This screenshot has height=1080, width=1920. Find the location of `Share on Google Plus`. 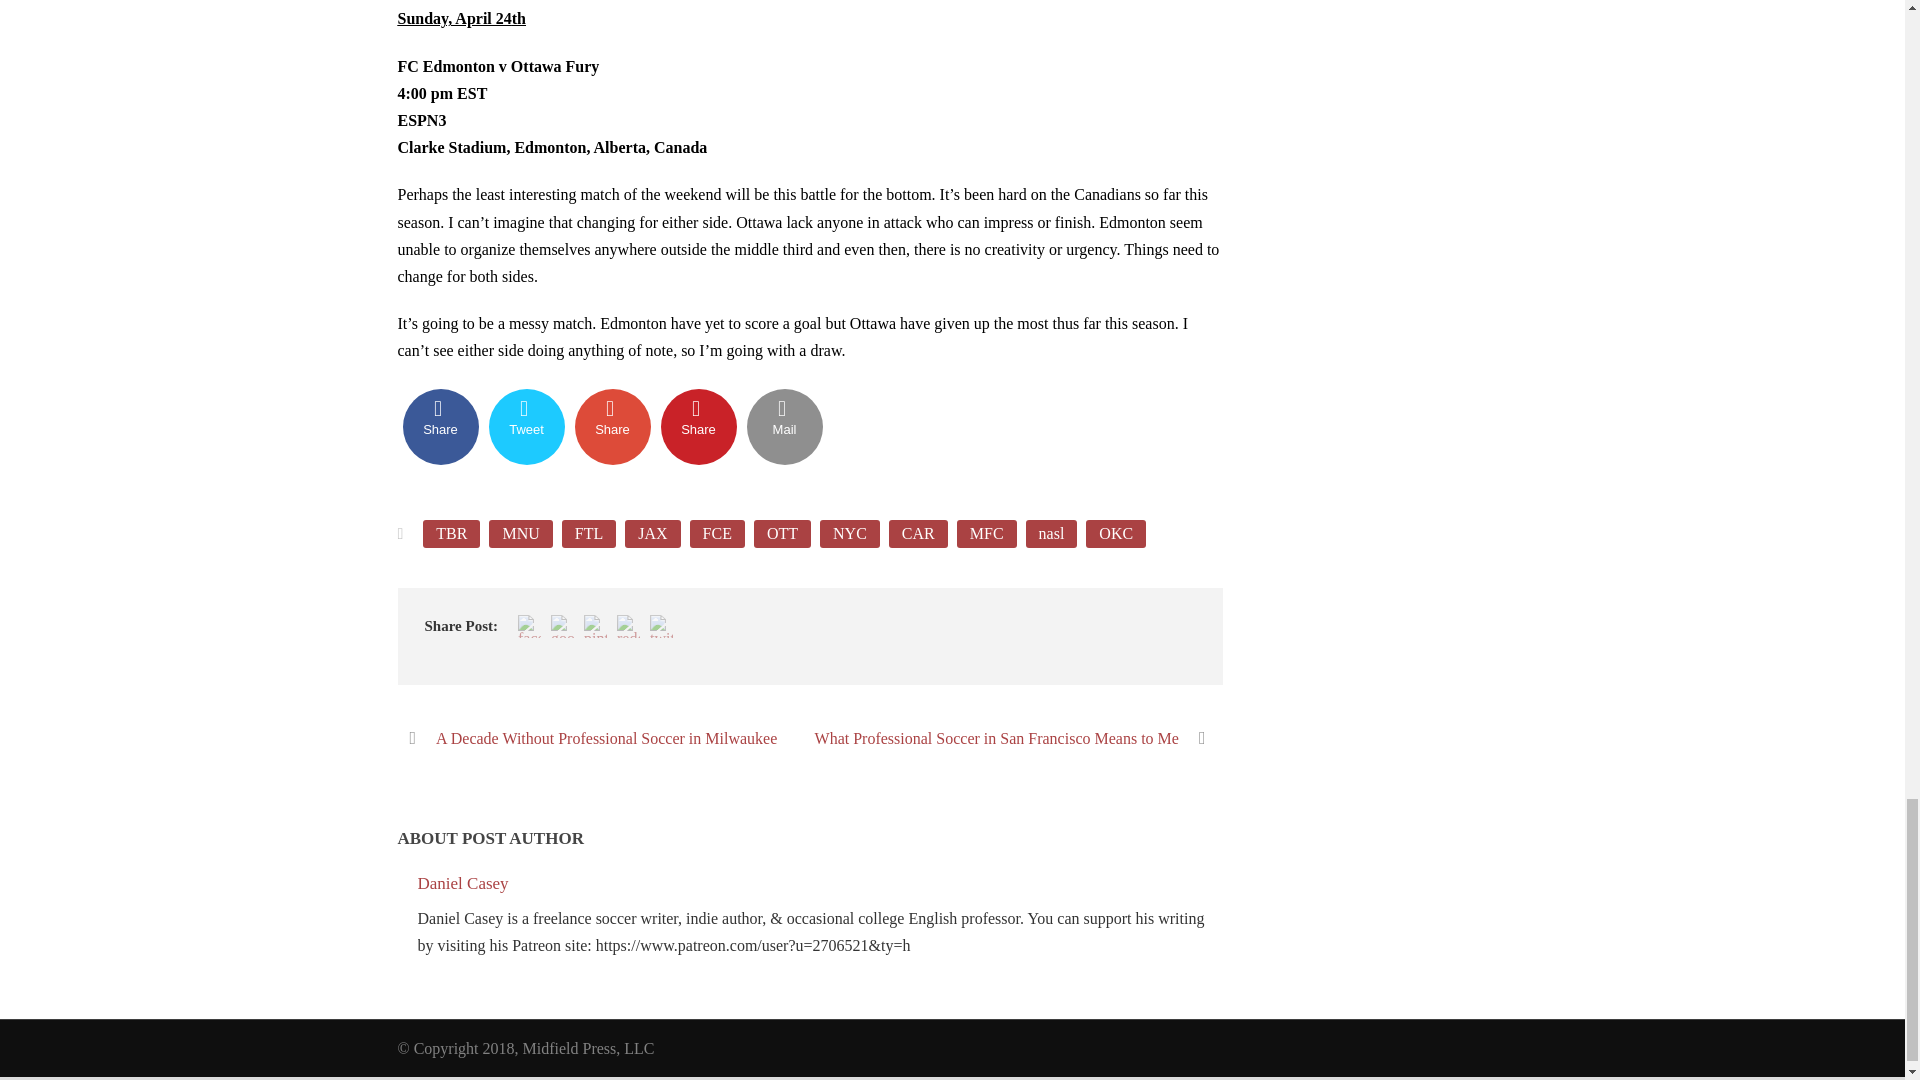

Share on Google Plus is located at coordinates (612, 426).